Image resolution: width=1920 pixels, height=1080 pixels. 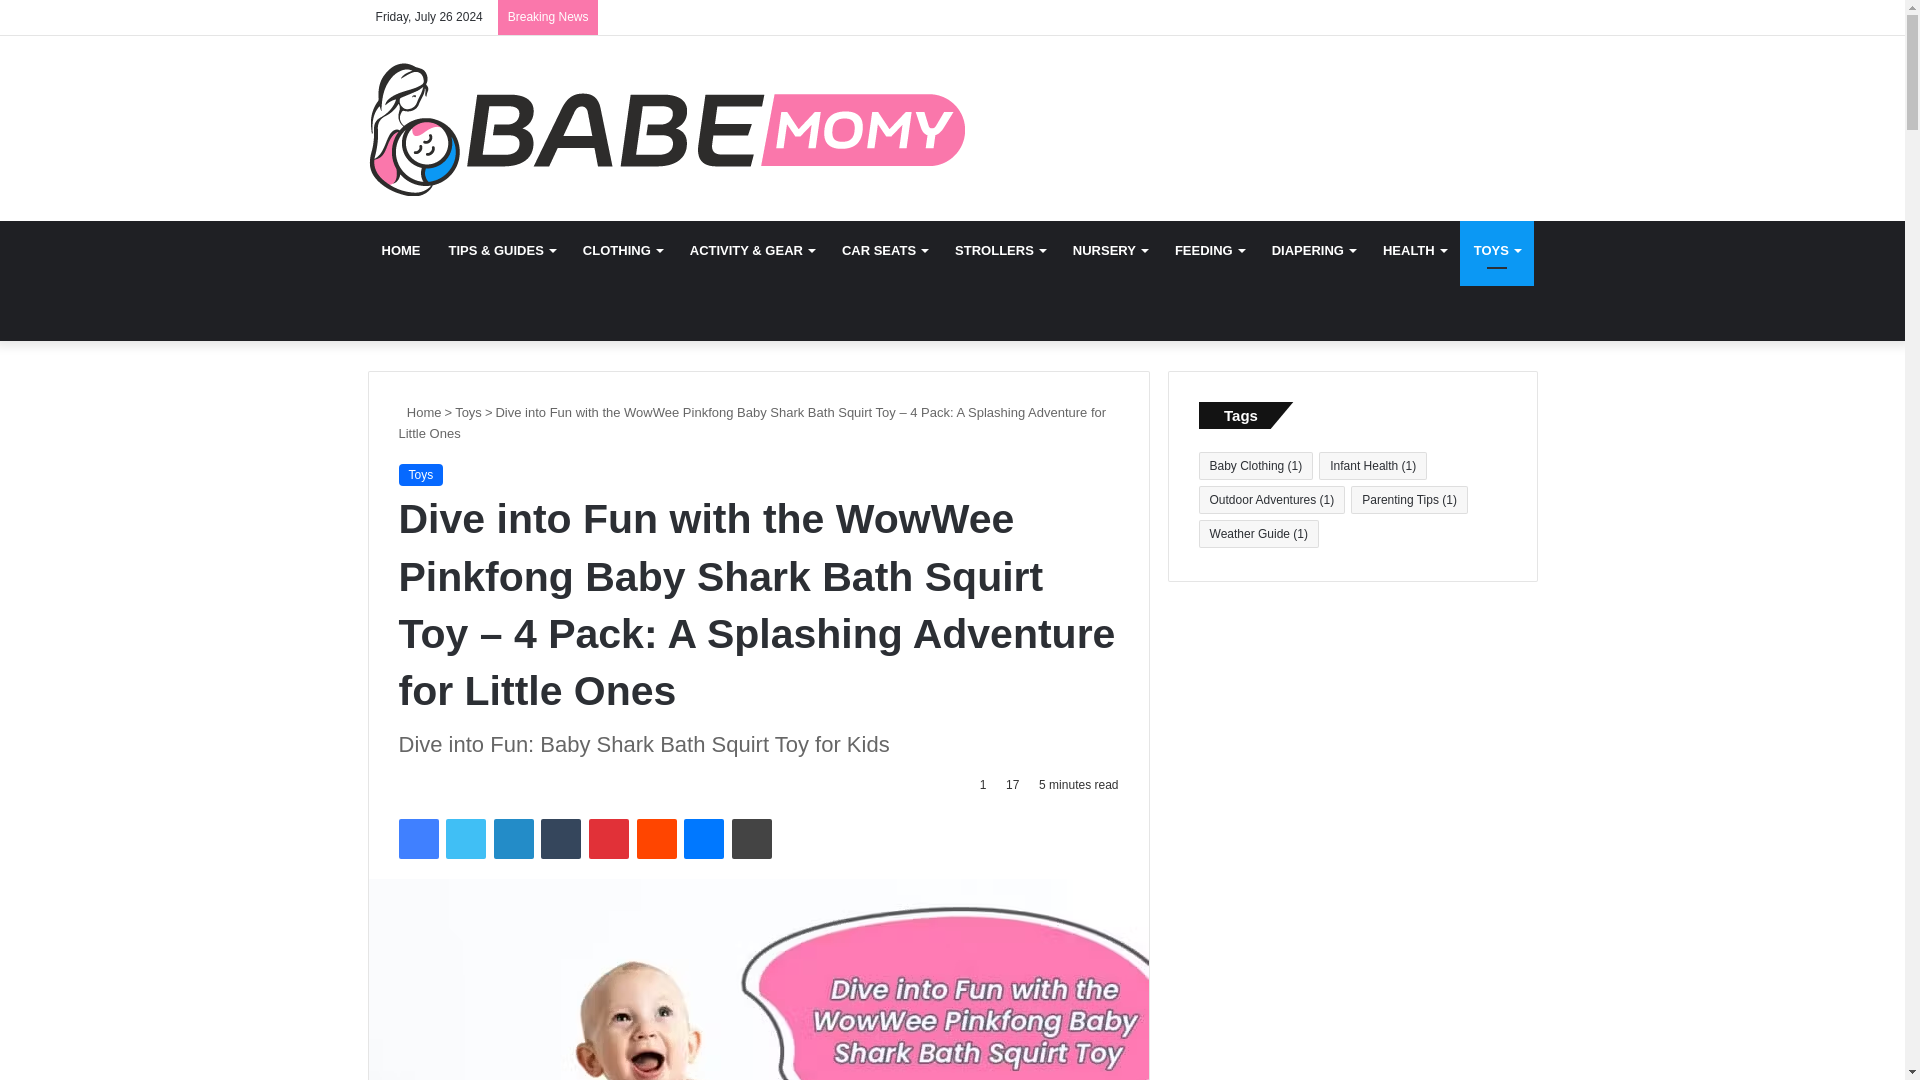 I want to click on Messenger, so click(x=703, y=838).